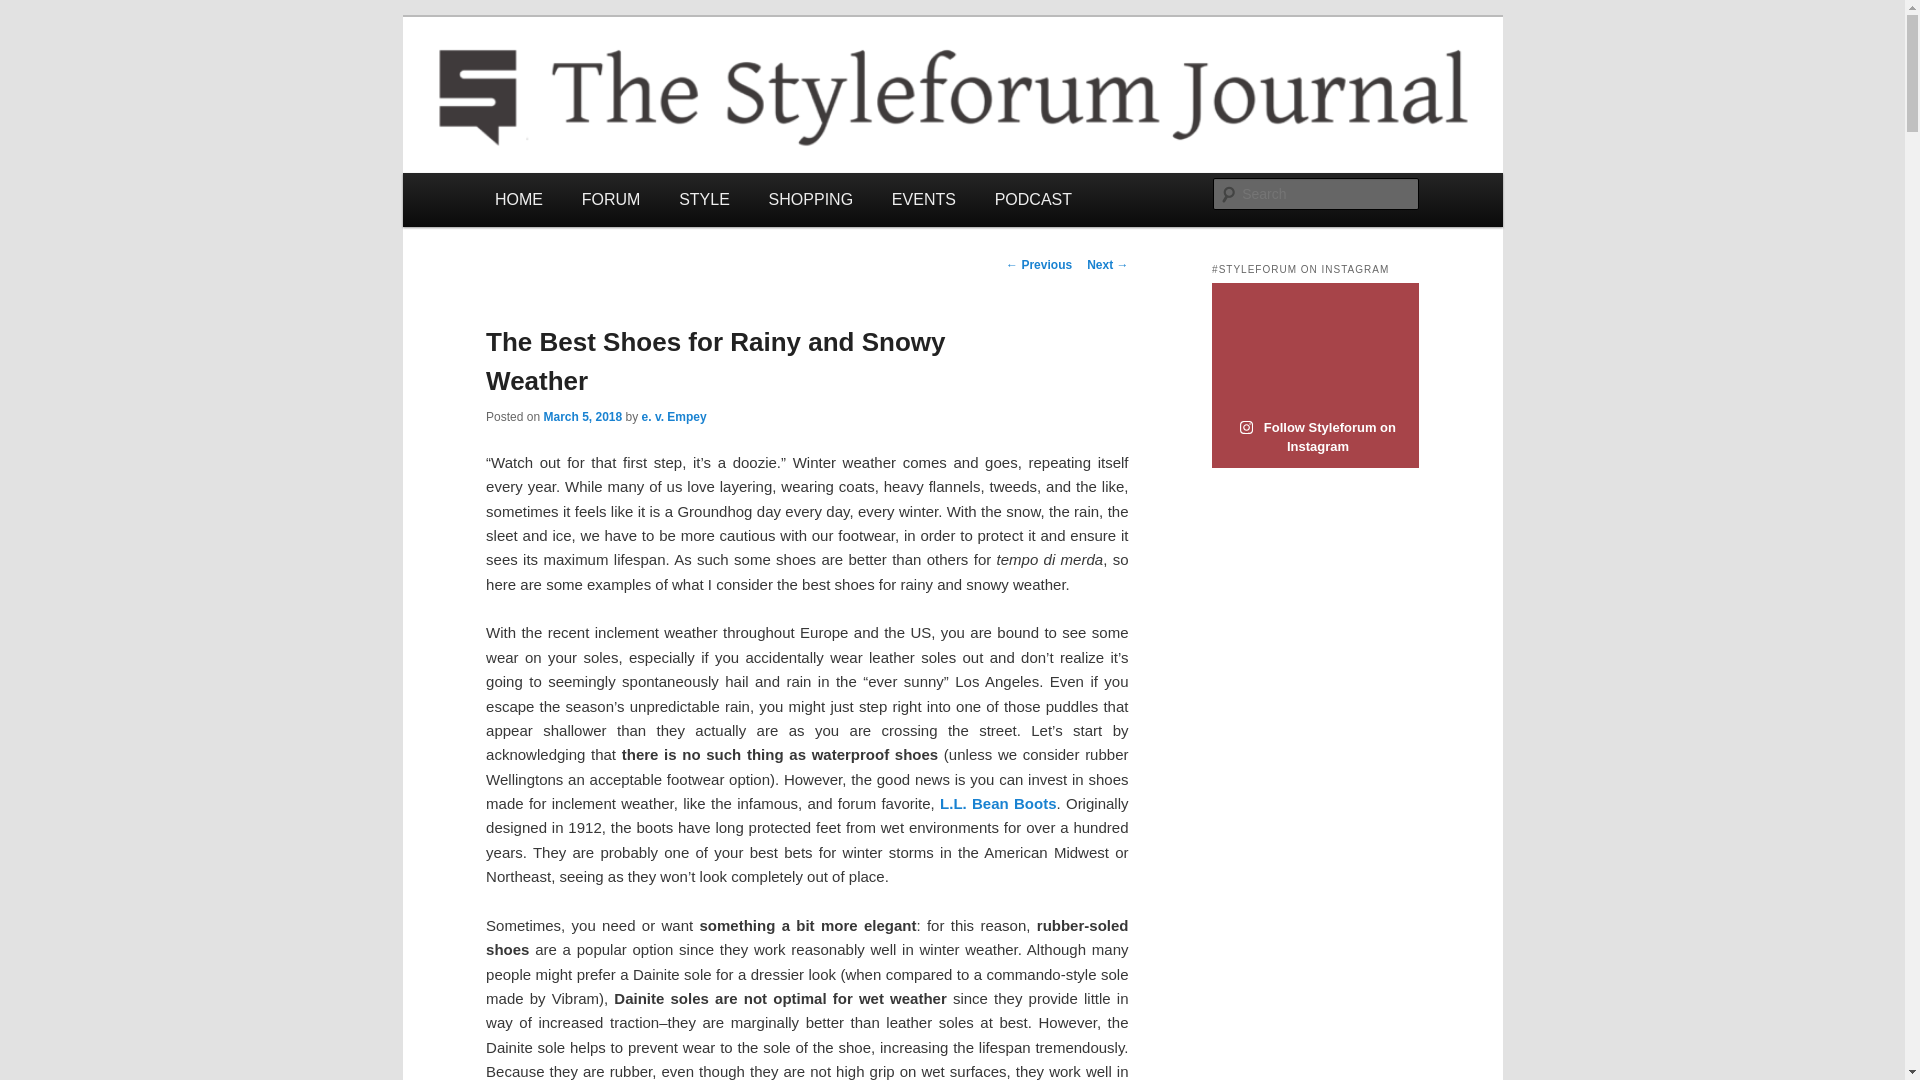  What do you see at coordinates (653, 89) in the screenshot?
I see `The Styleforum Journal` at bounding box center [653, 89].